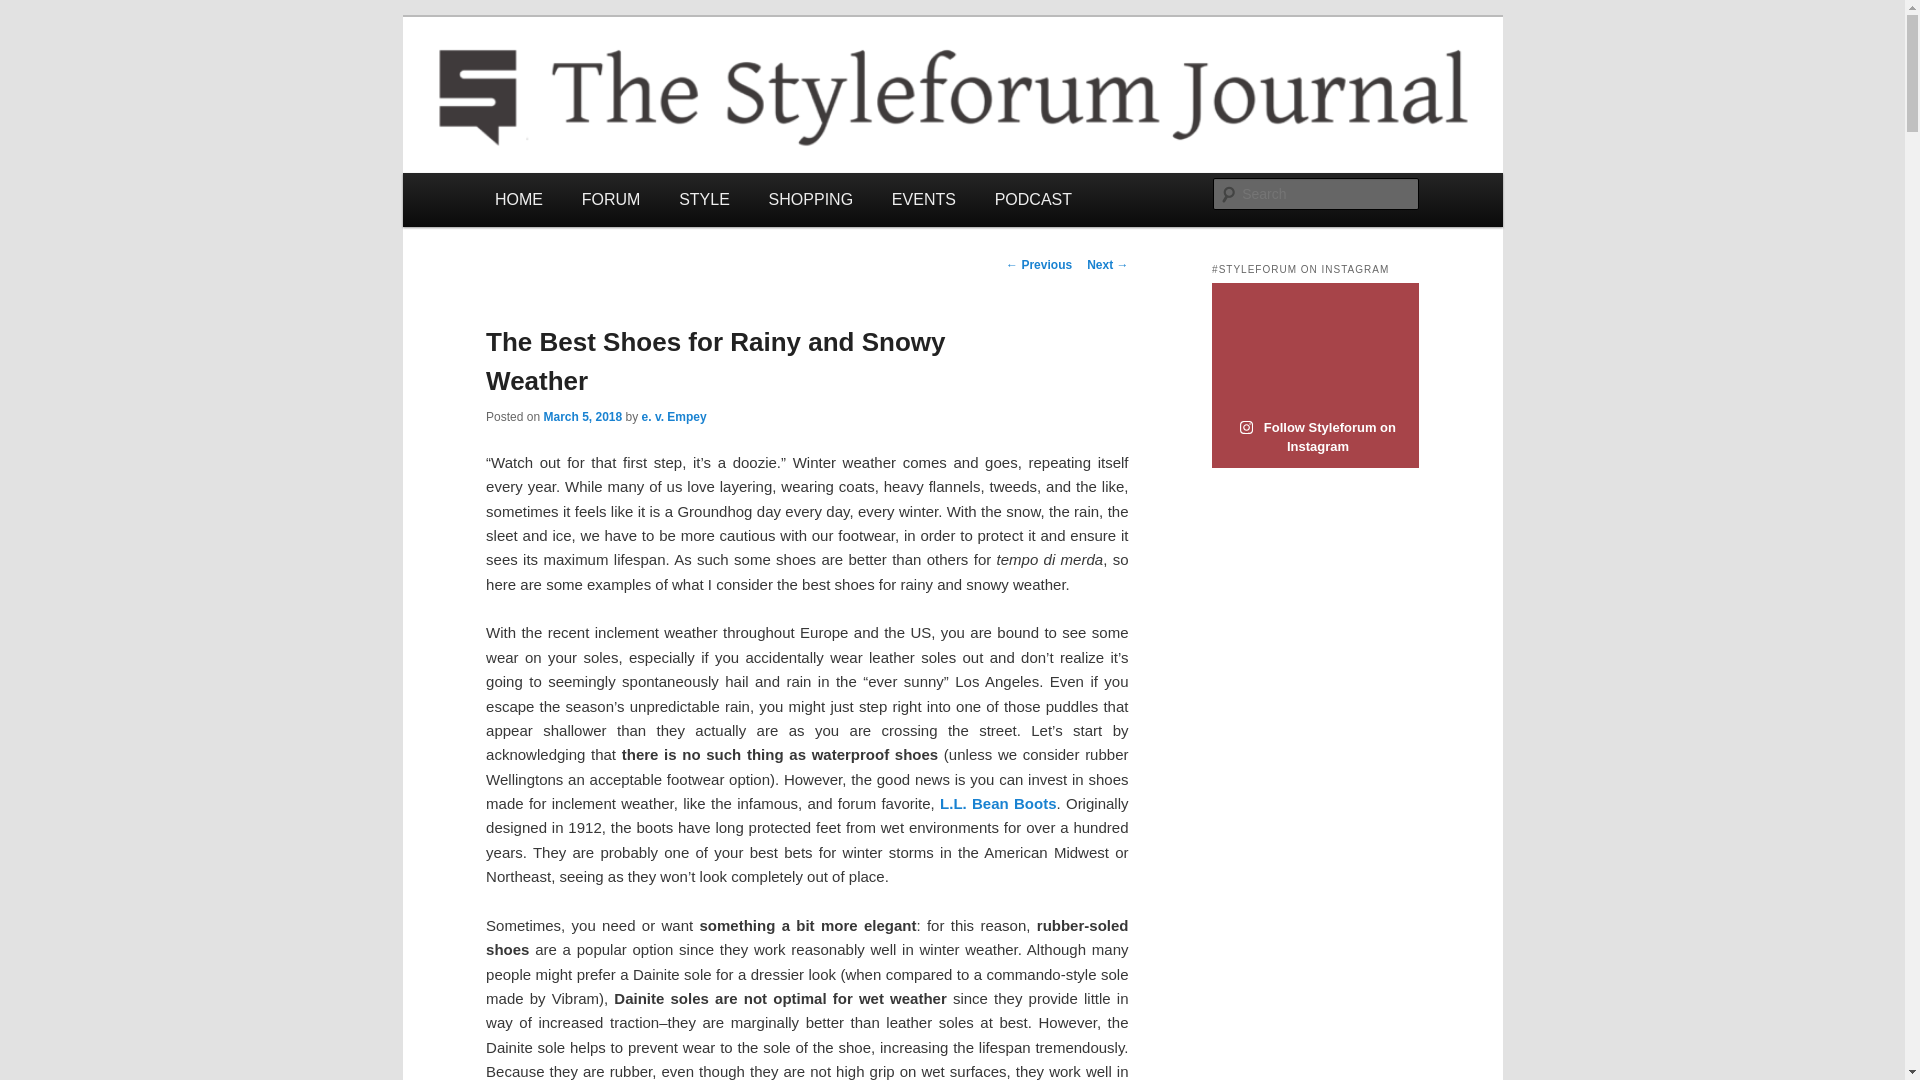  What do you see at coordinates (653, 89) in the screenshot?
I see `The Styleforum Journal` at bounding box center [653, 89].